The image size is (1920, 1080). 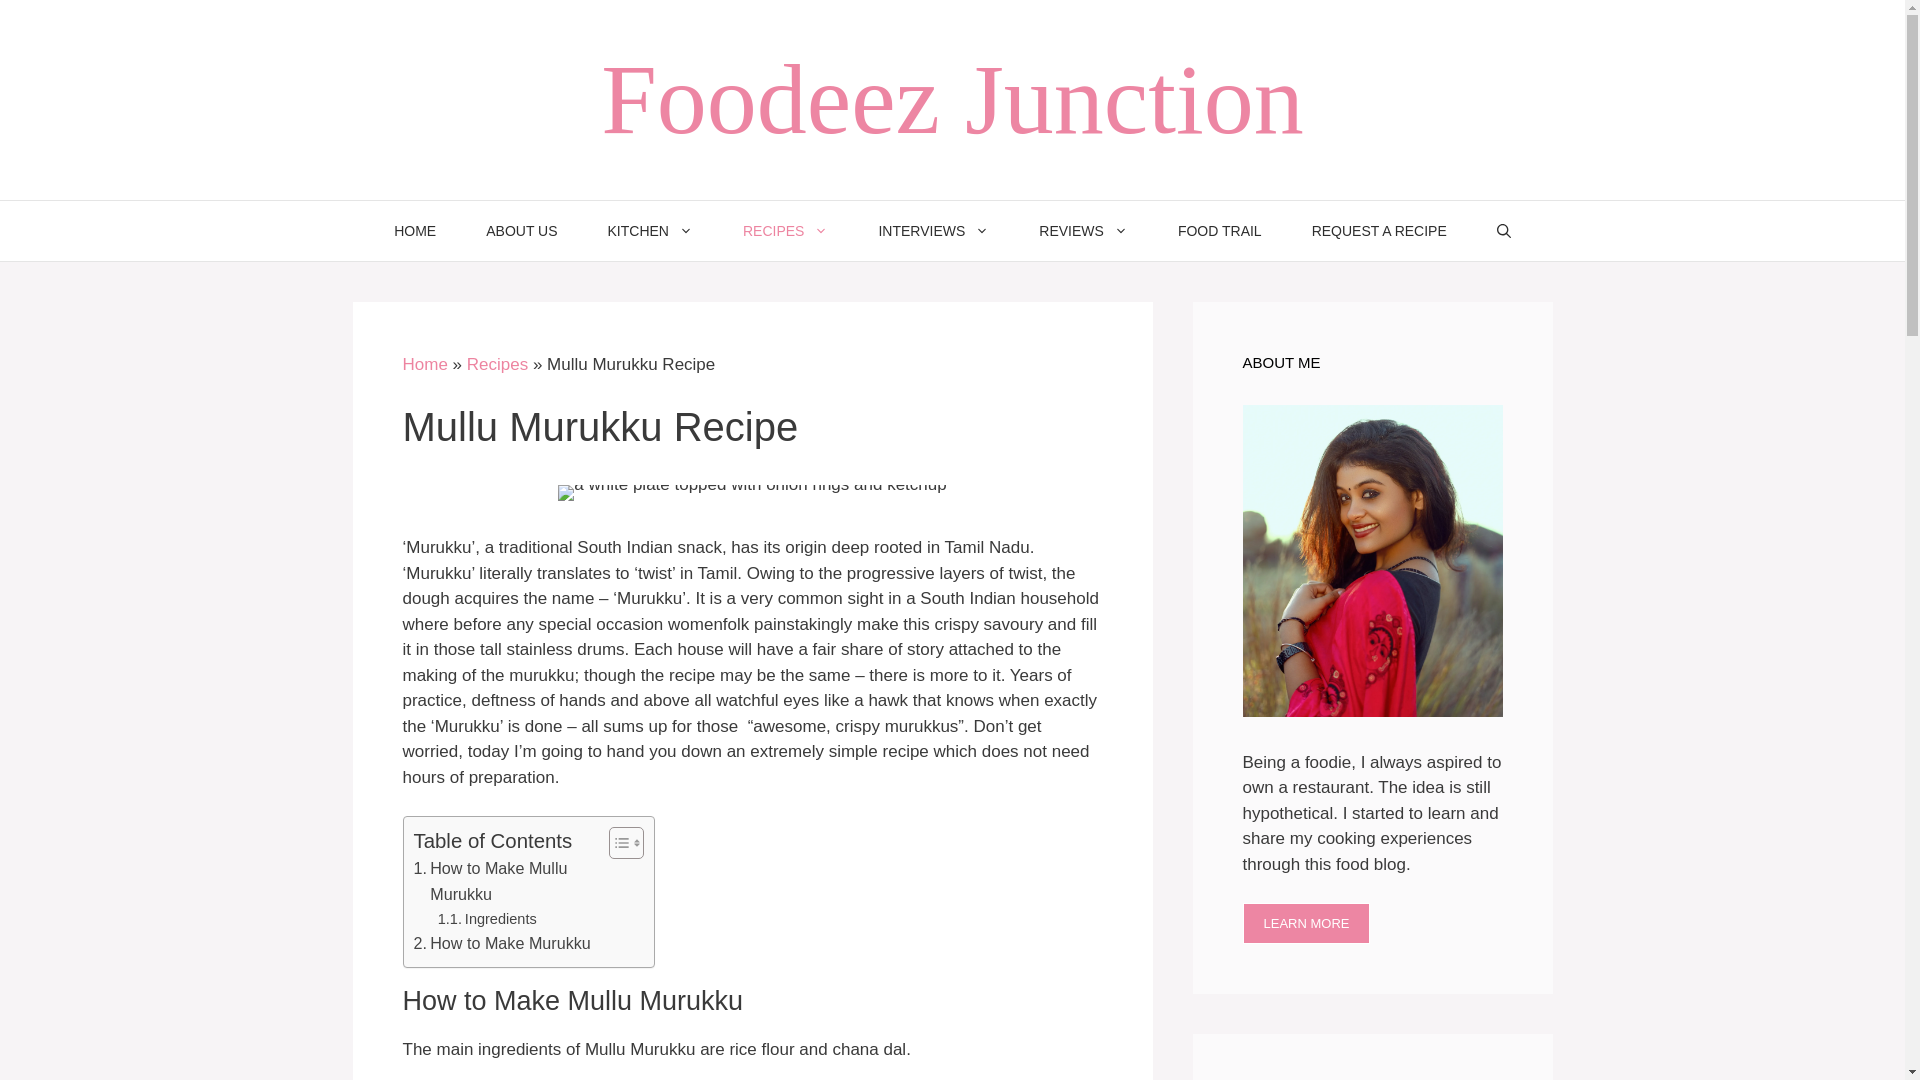 I want to click on REVIEWS, so click(x=1083, y=230).